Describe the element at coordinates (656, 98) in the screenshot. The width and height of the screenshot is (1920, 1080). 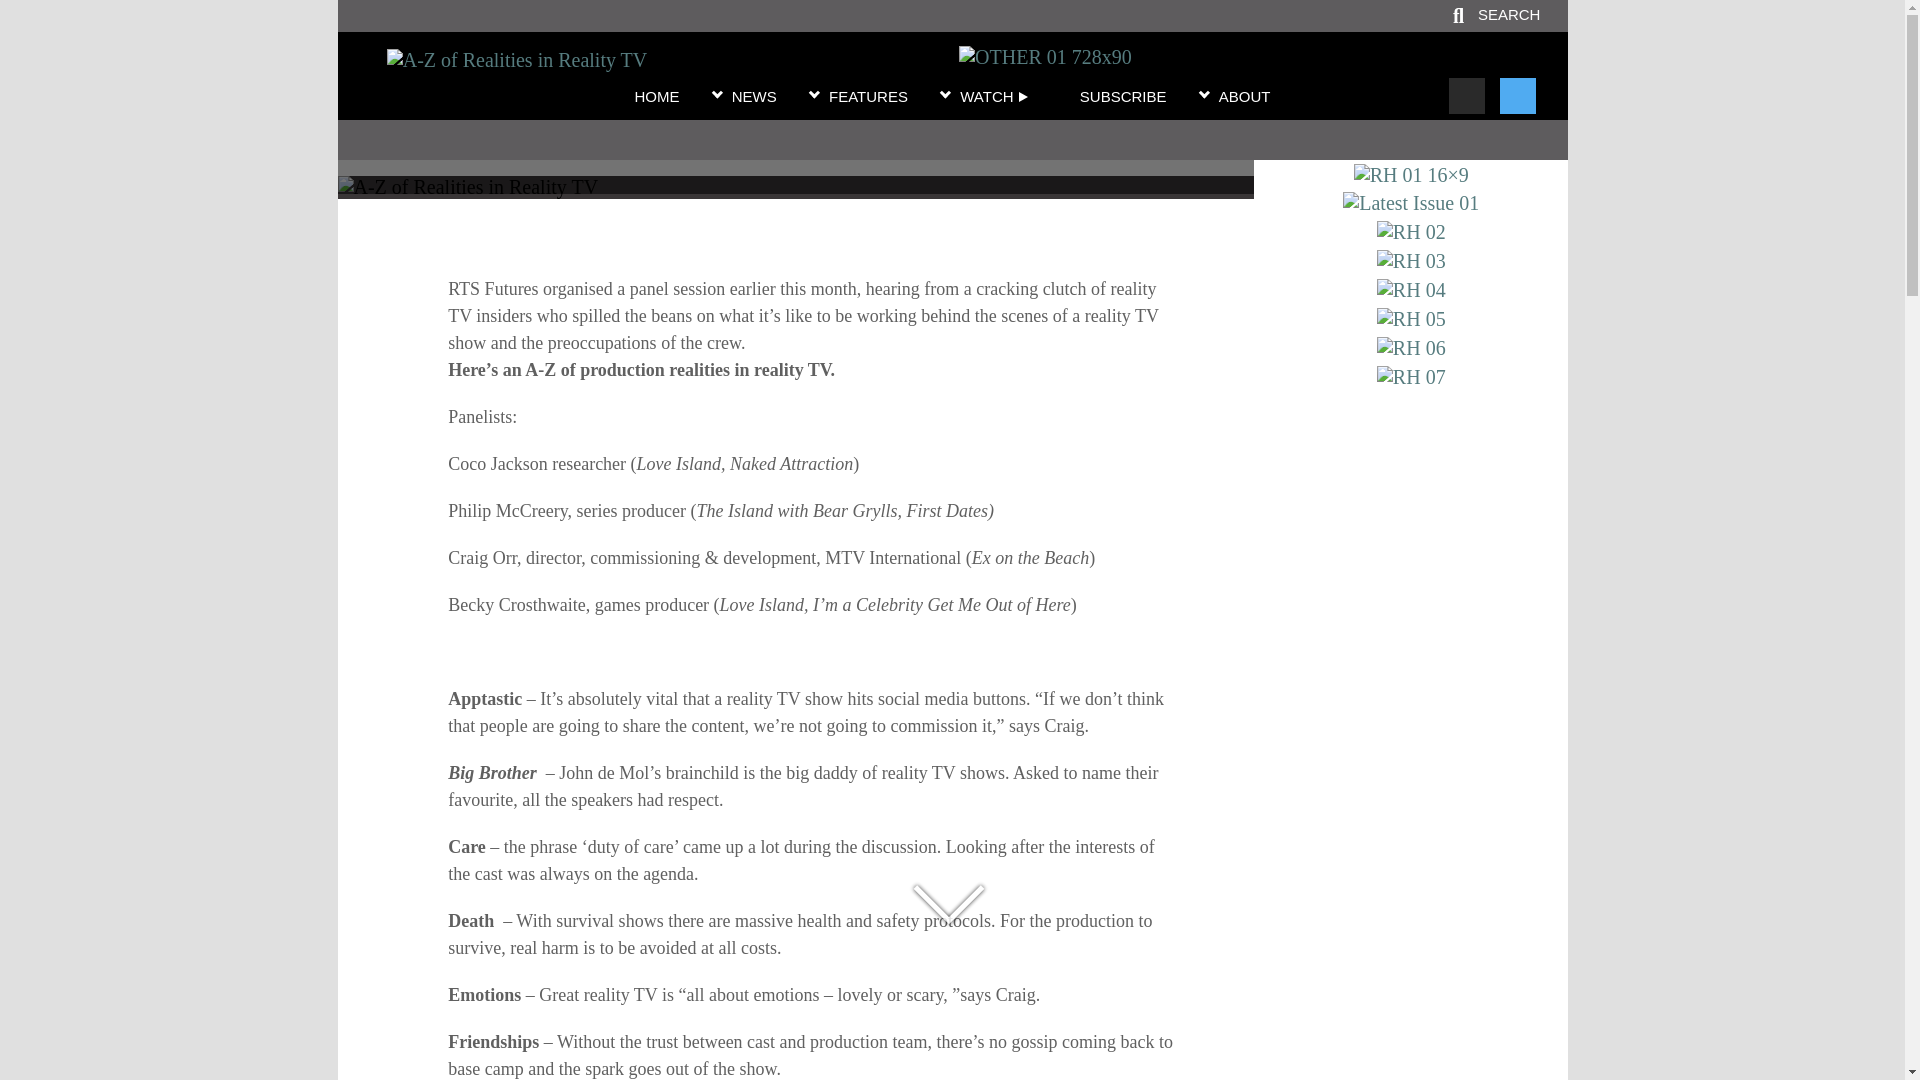
I see `HOME` at that location.